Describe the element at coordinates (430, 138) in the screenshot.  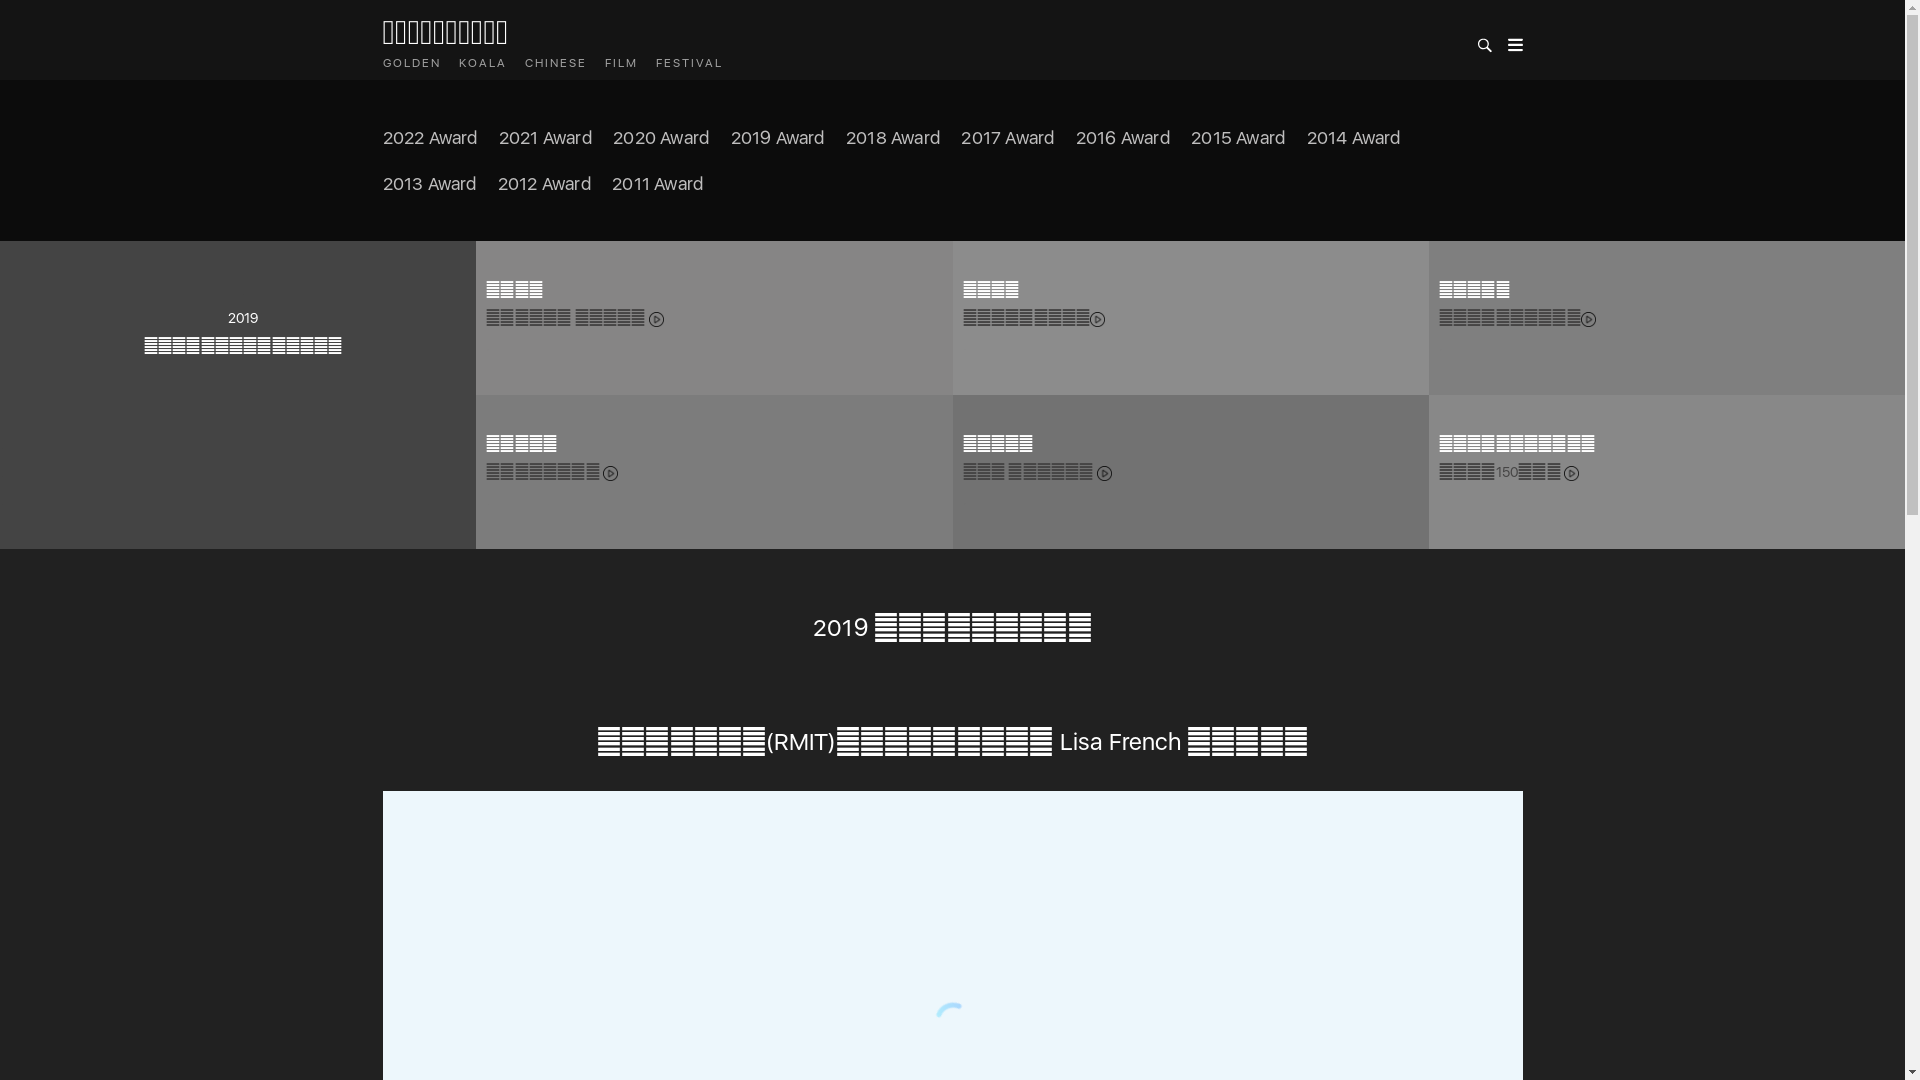
I see `2022 Award` at that location.